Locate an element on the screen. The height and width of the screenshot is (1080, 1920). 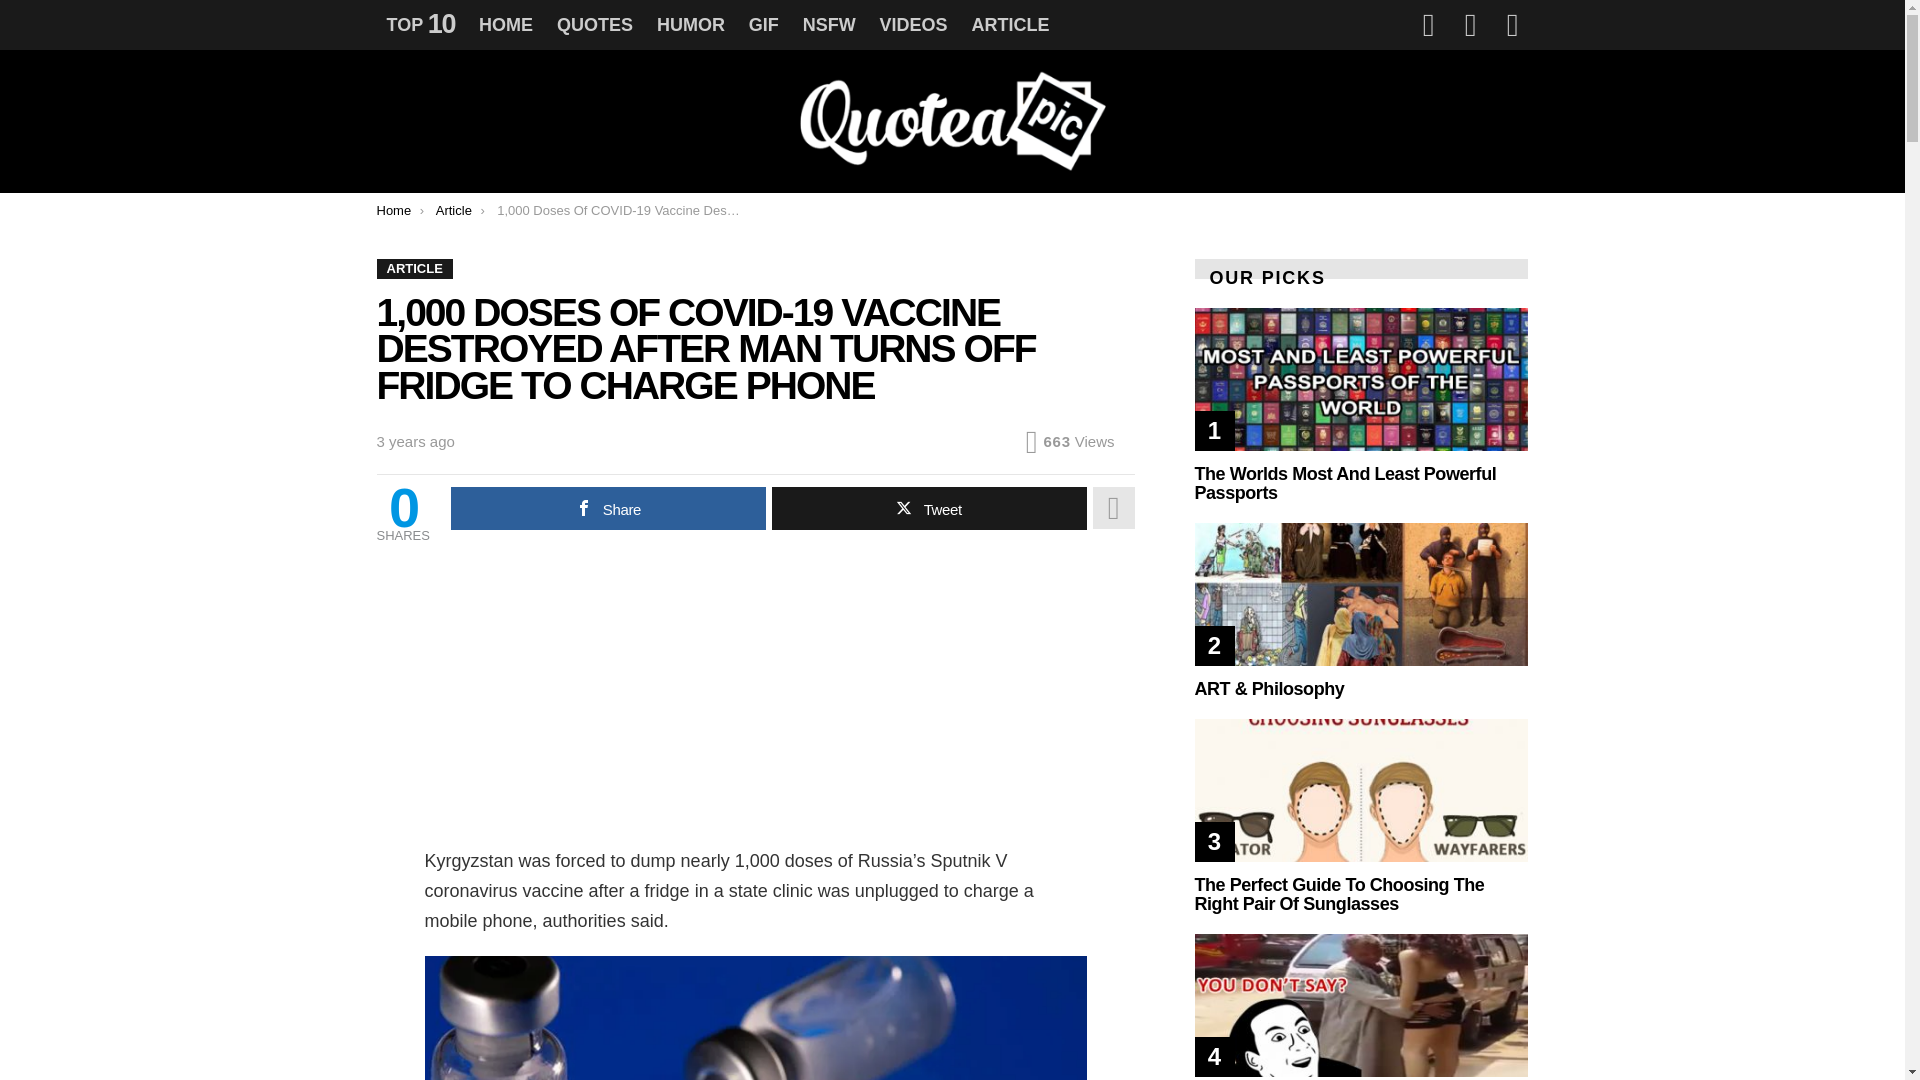
HUMOR is located at coordinates (691, 24).